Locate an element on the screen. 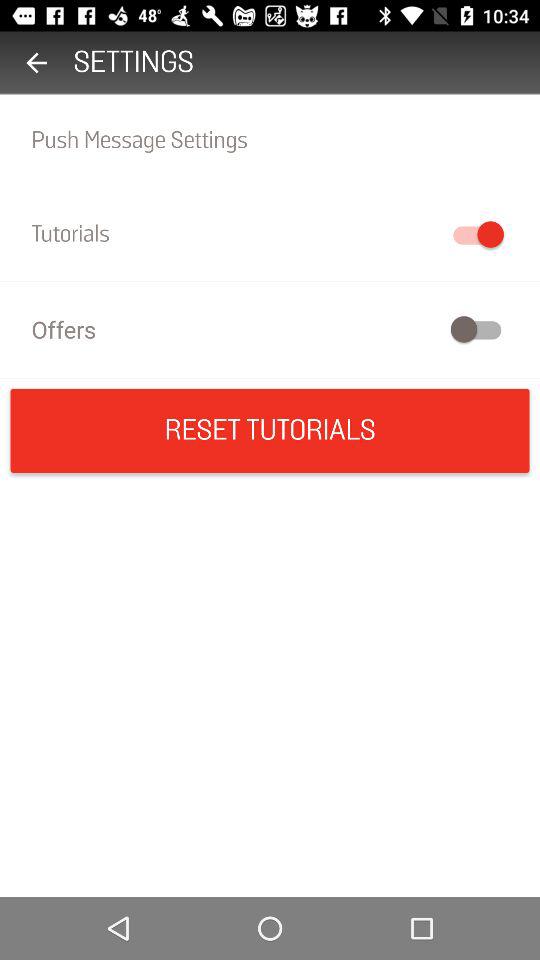 The image size is (540, 960). turn off the reset tutorials item is located at coordinates (270, 430).